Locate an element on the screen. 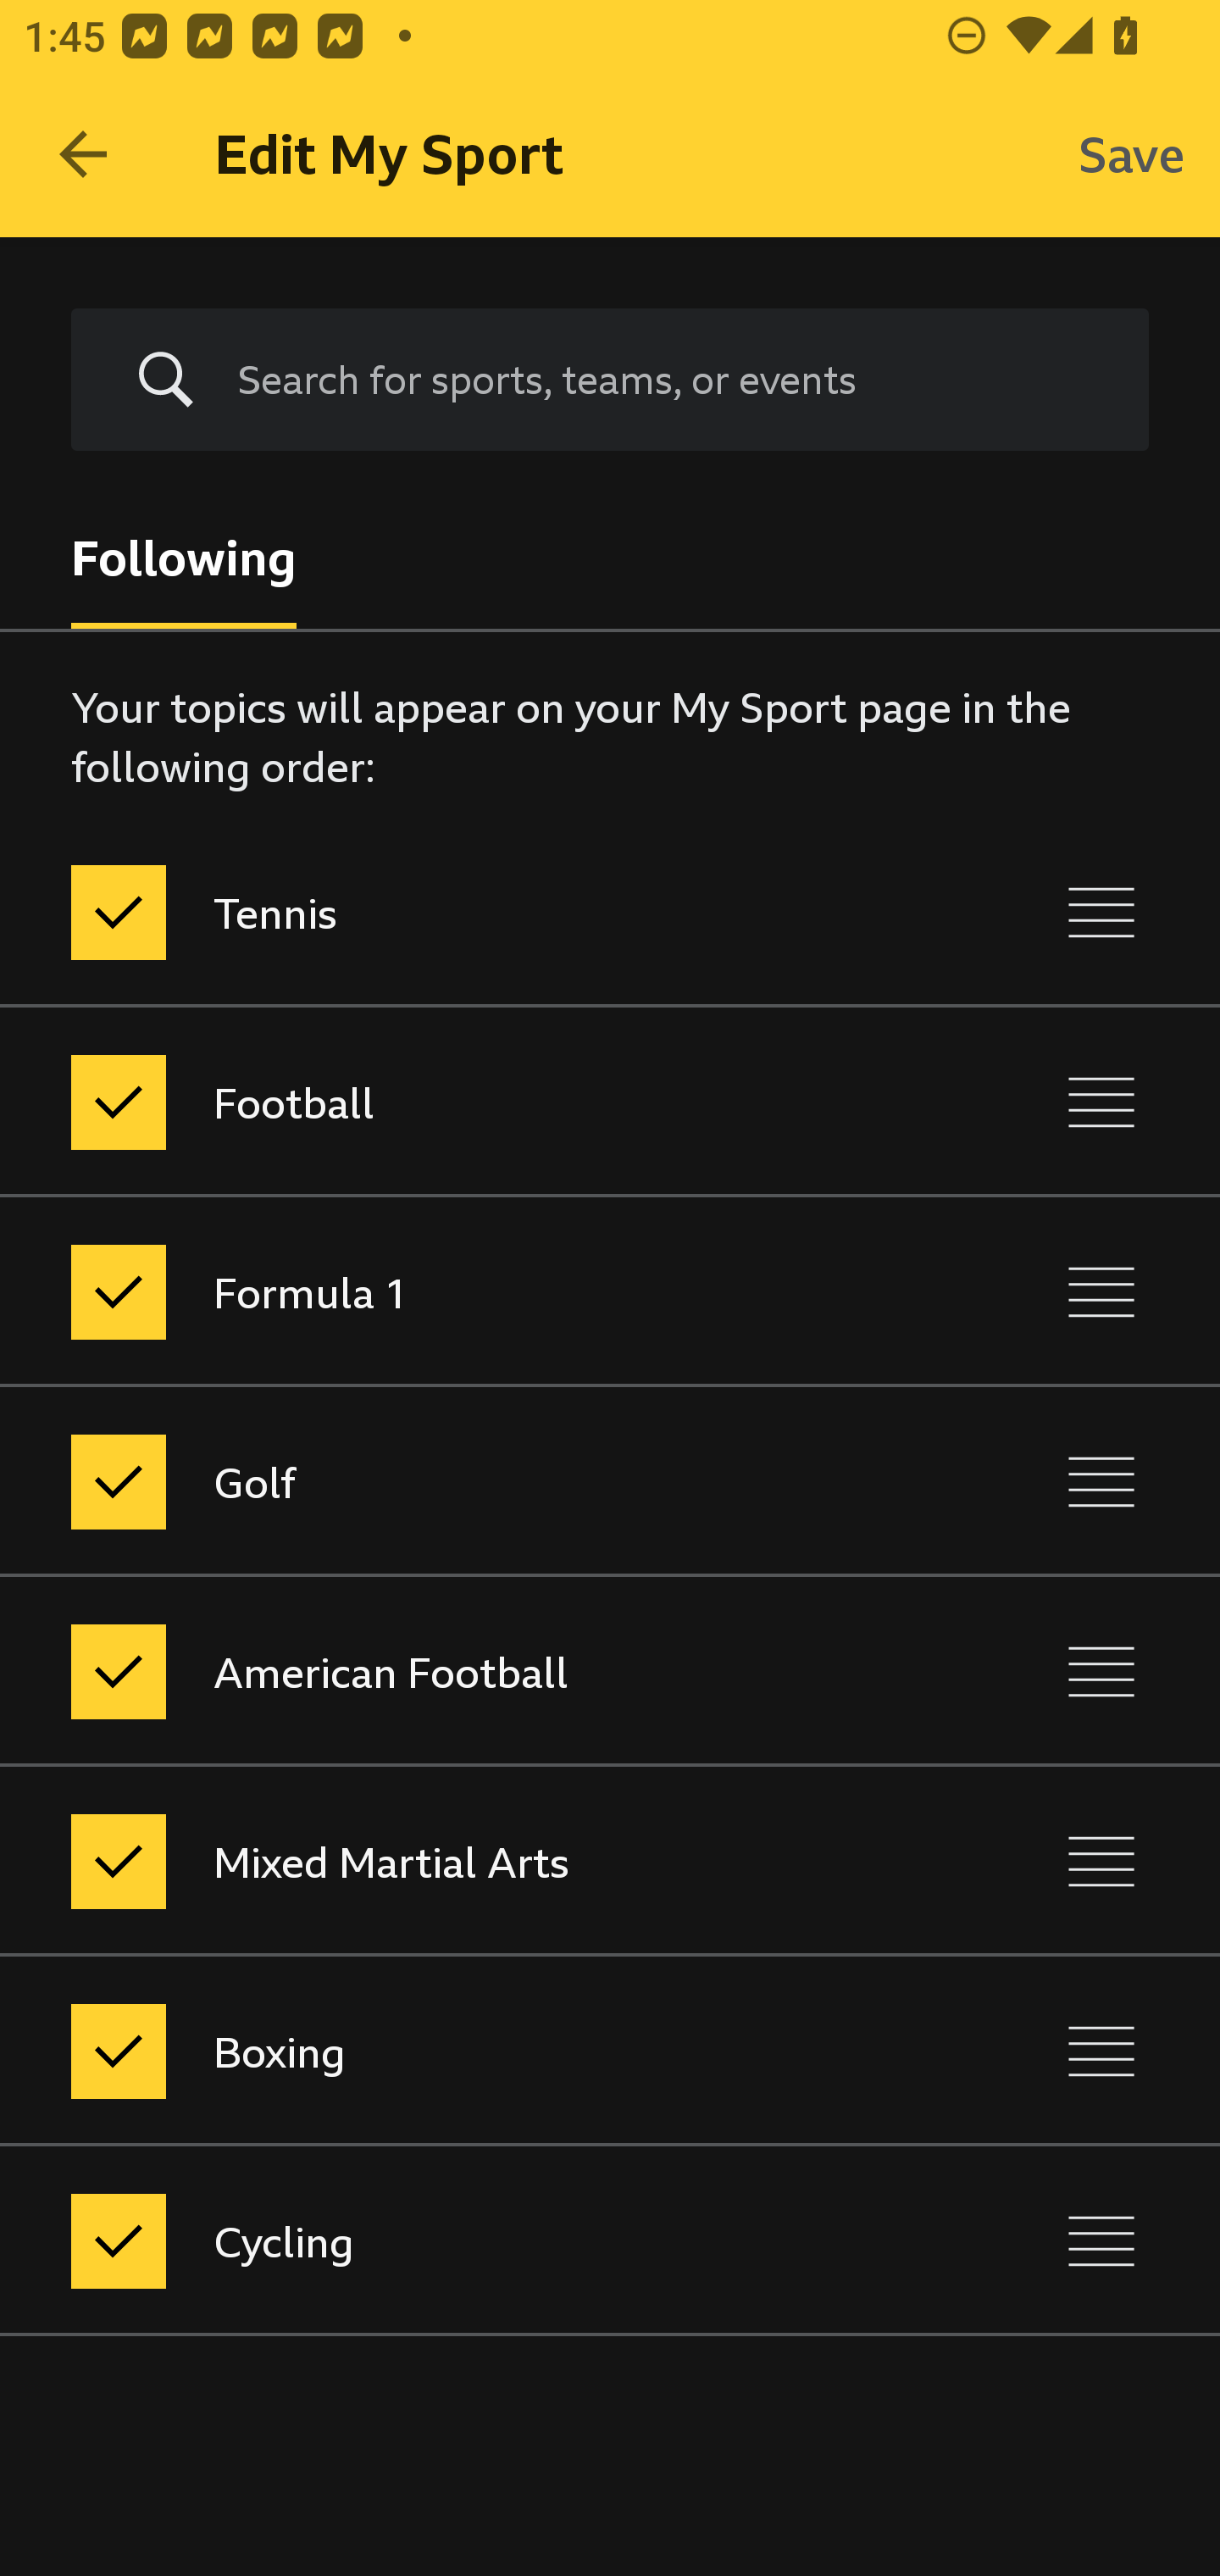 The height and width of the screenshot is (2576, 1220). Mixed Martial Arts is located at coordinates (468, 1863).